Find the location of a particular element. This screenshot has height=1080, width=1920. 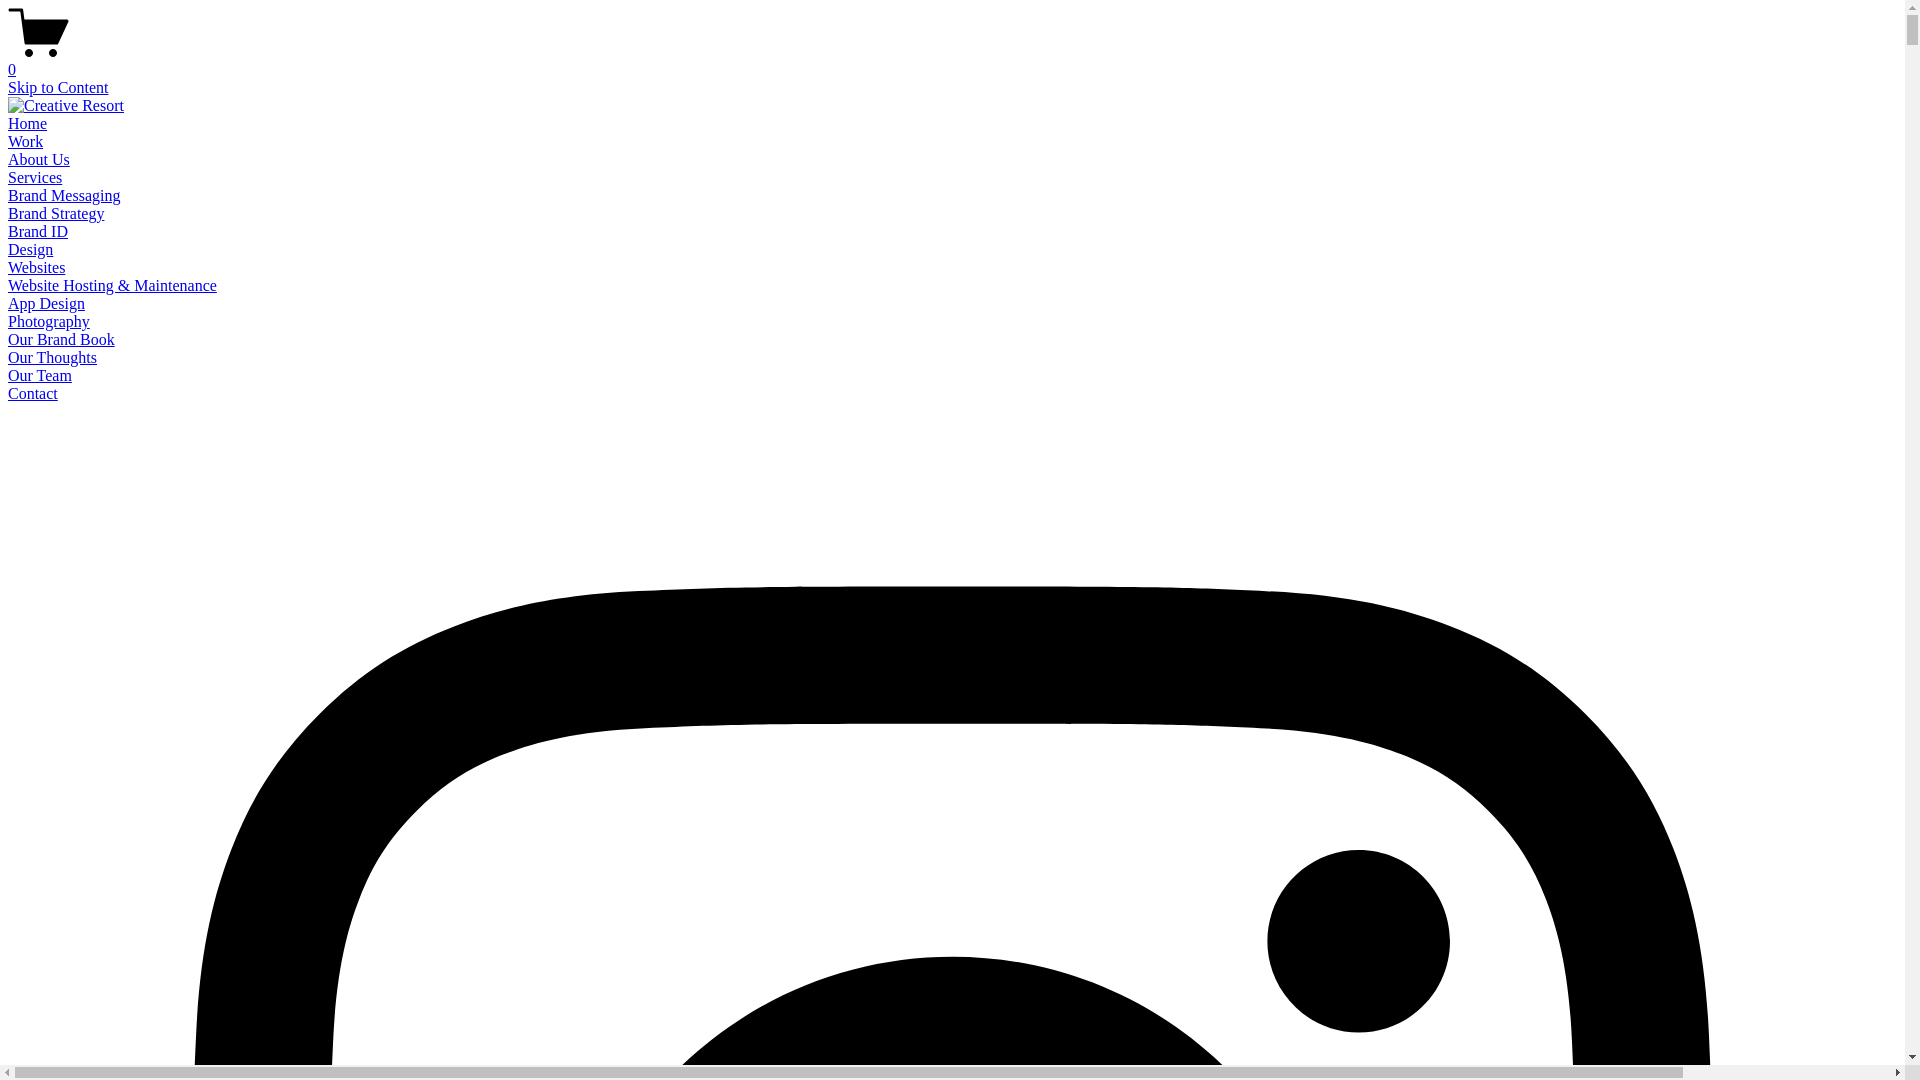

Our Brand Book is located at coordinates (62, 340).